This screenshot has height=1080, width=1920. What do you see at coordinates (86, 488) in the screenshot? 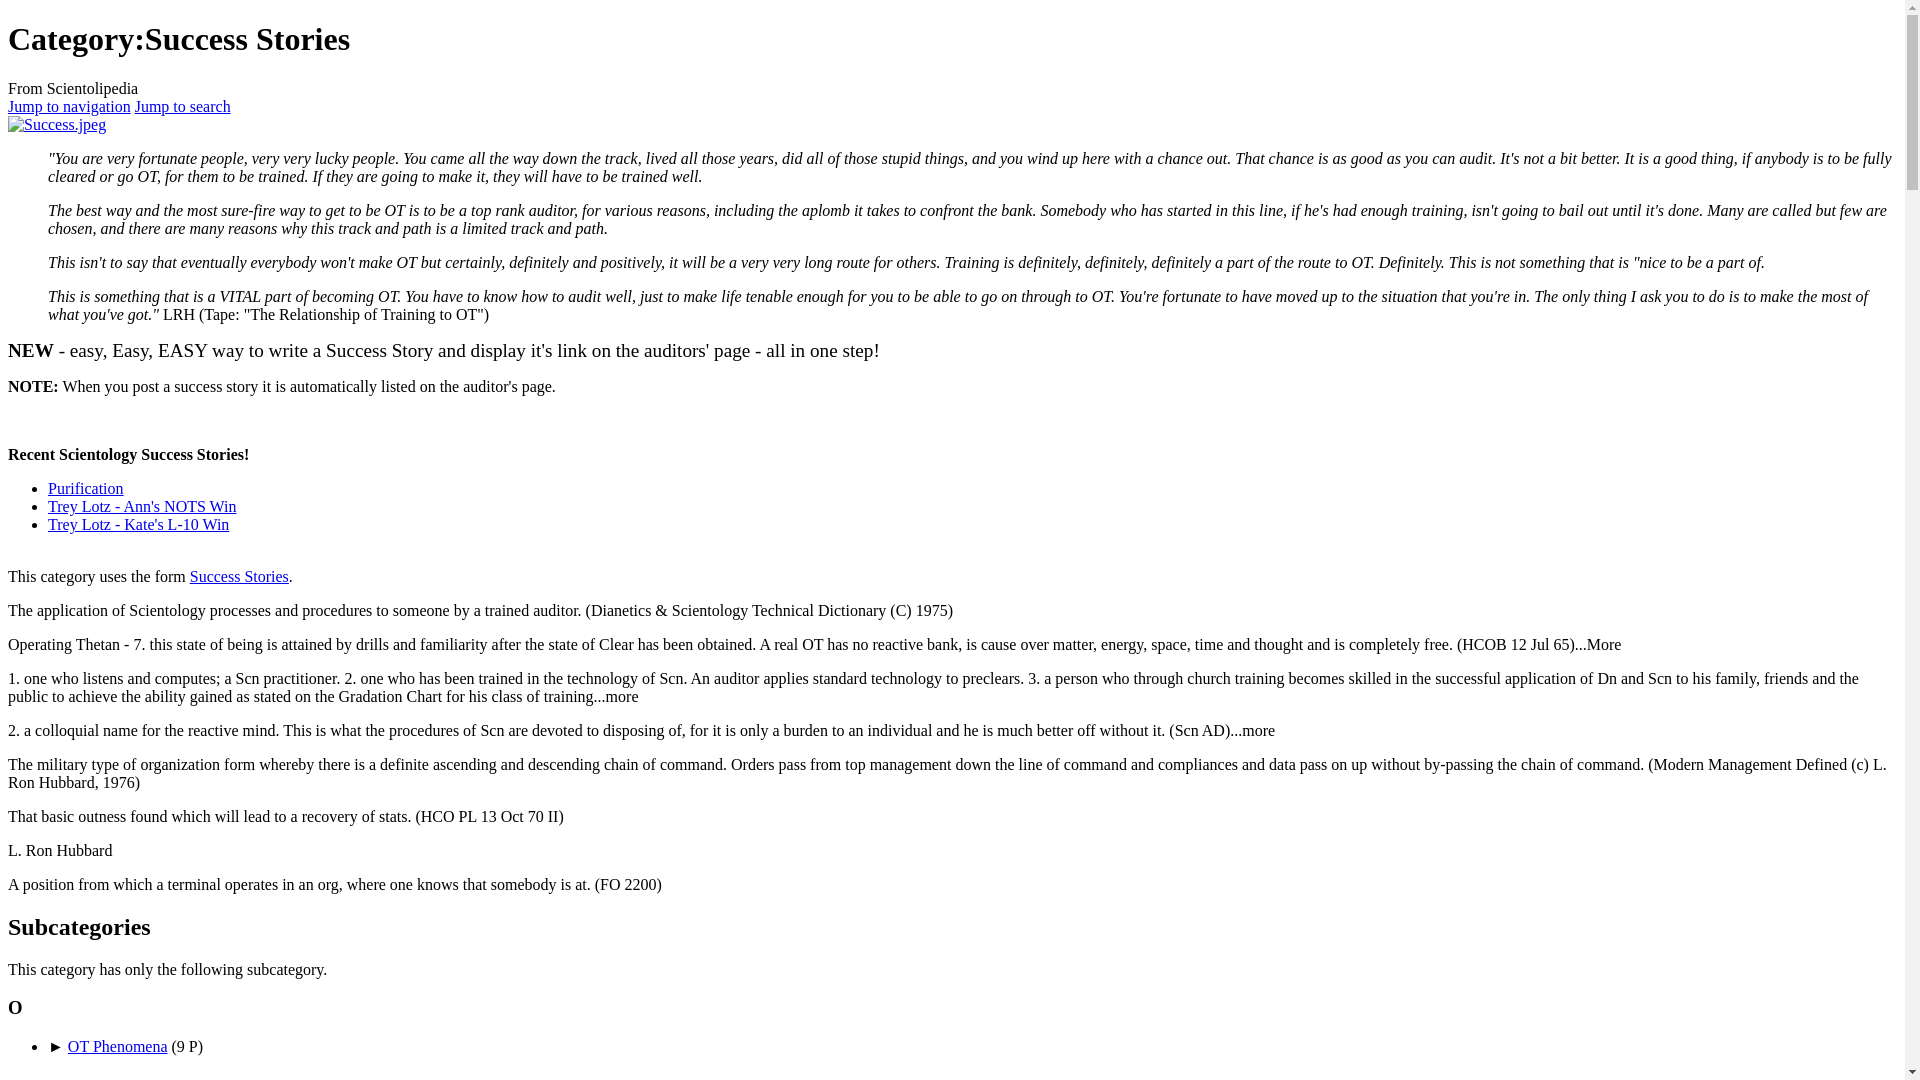
I see `Purification` at bounding box center [86, 488].